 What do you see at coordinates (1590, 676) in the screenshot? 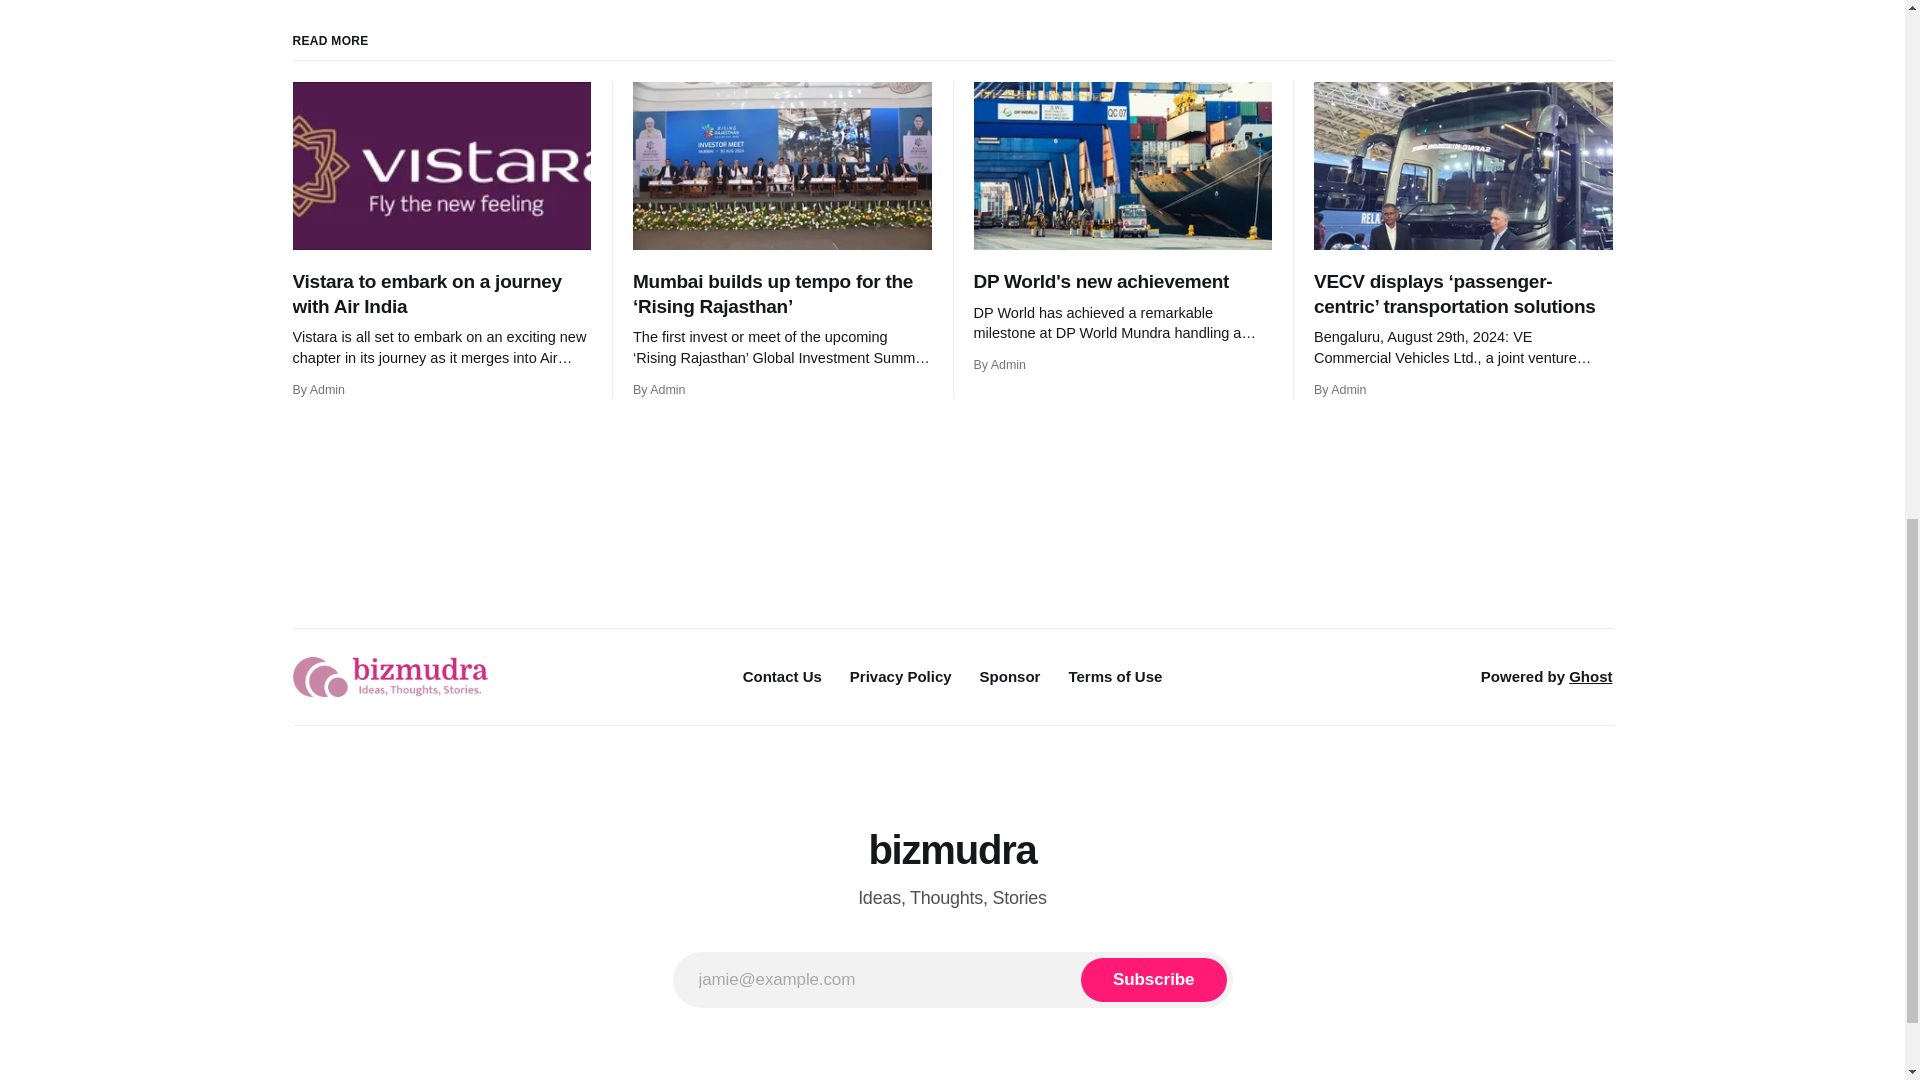
I see `Ghost` at bounding box center [1590, 676].